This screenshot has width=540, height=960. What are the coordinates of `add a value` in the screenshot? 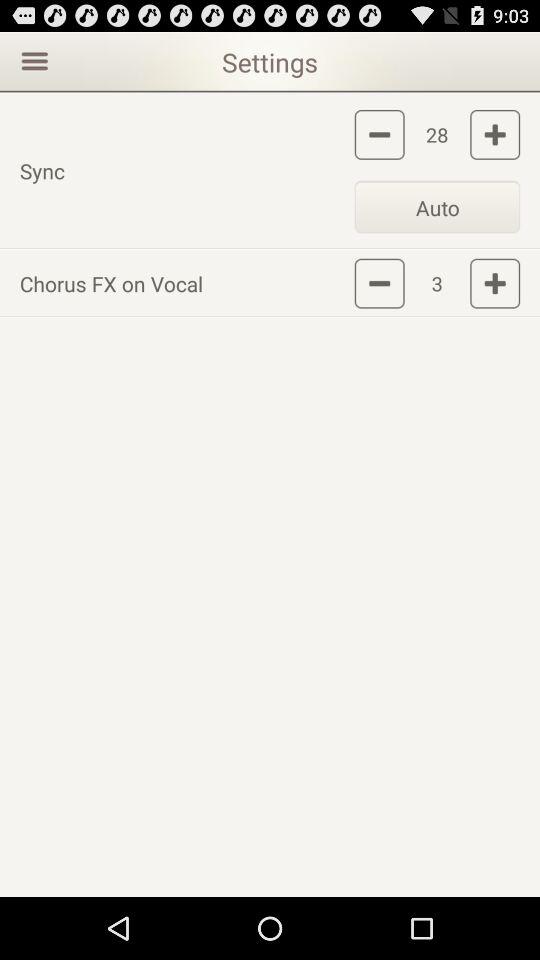 It's located at (495, 283).